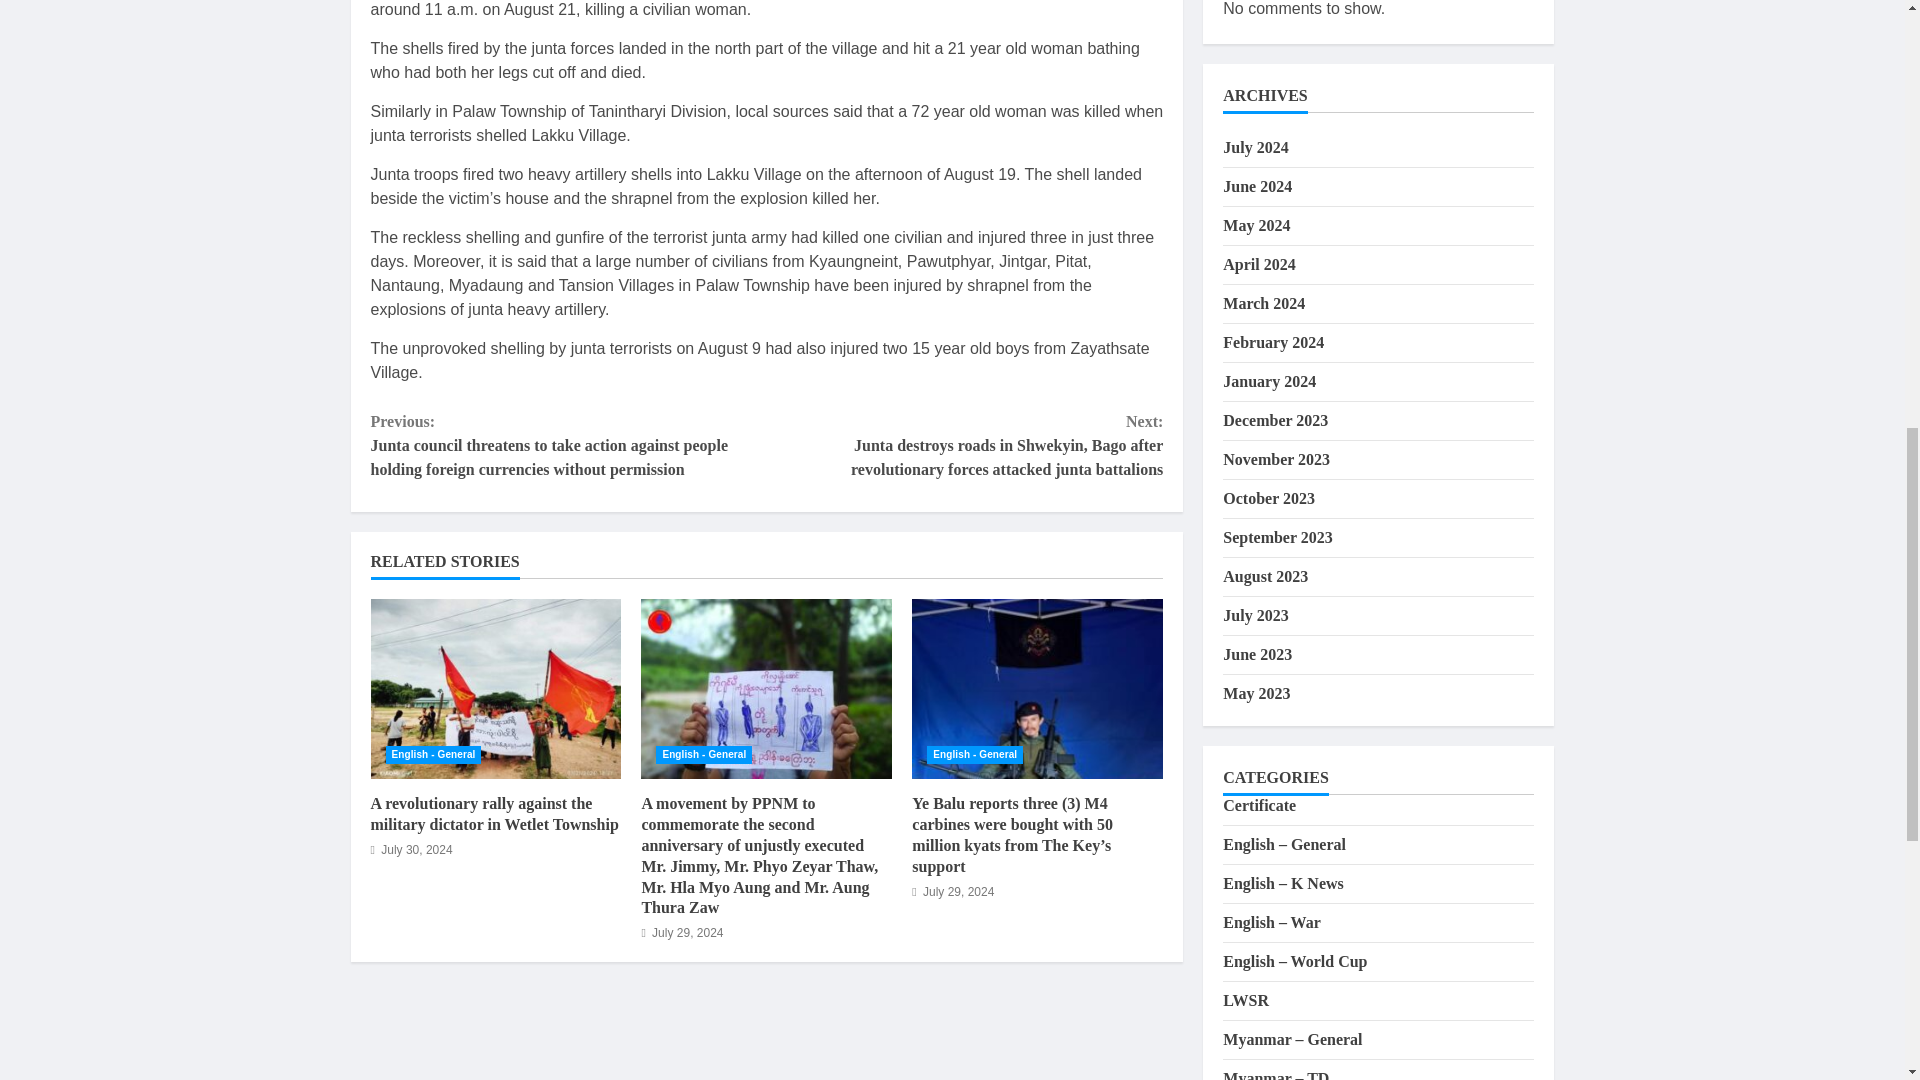 This screenshot has width=1920, height=1080. I want to click on May 2024, so click(1256, 226).